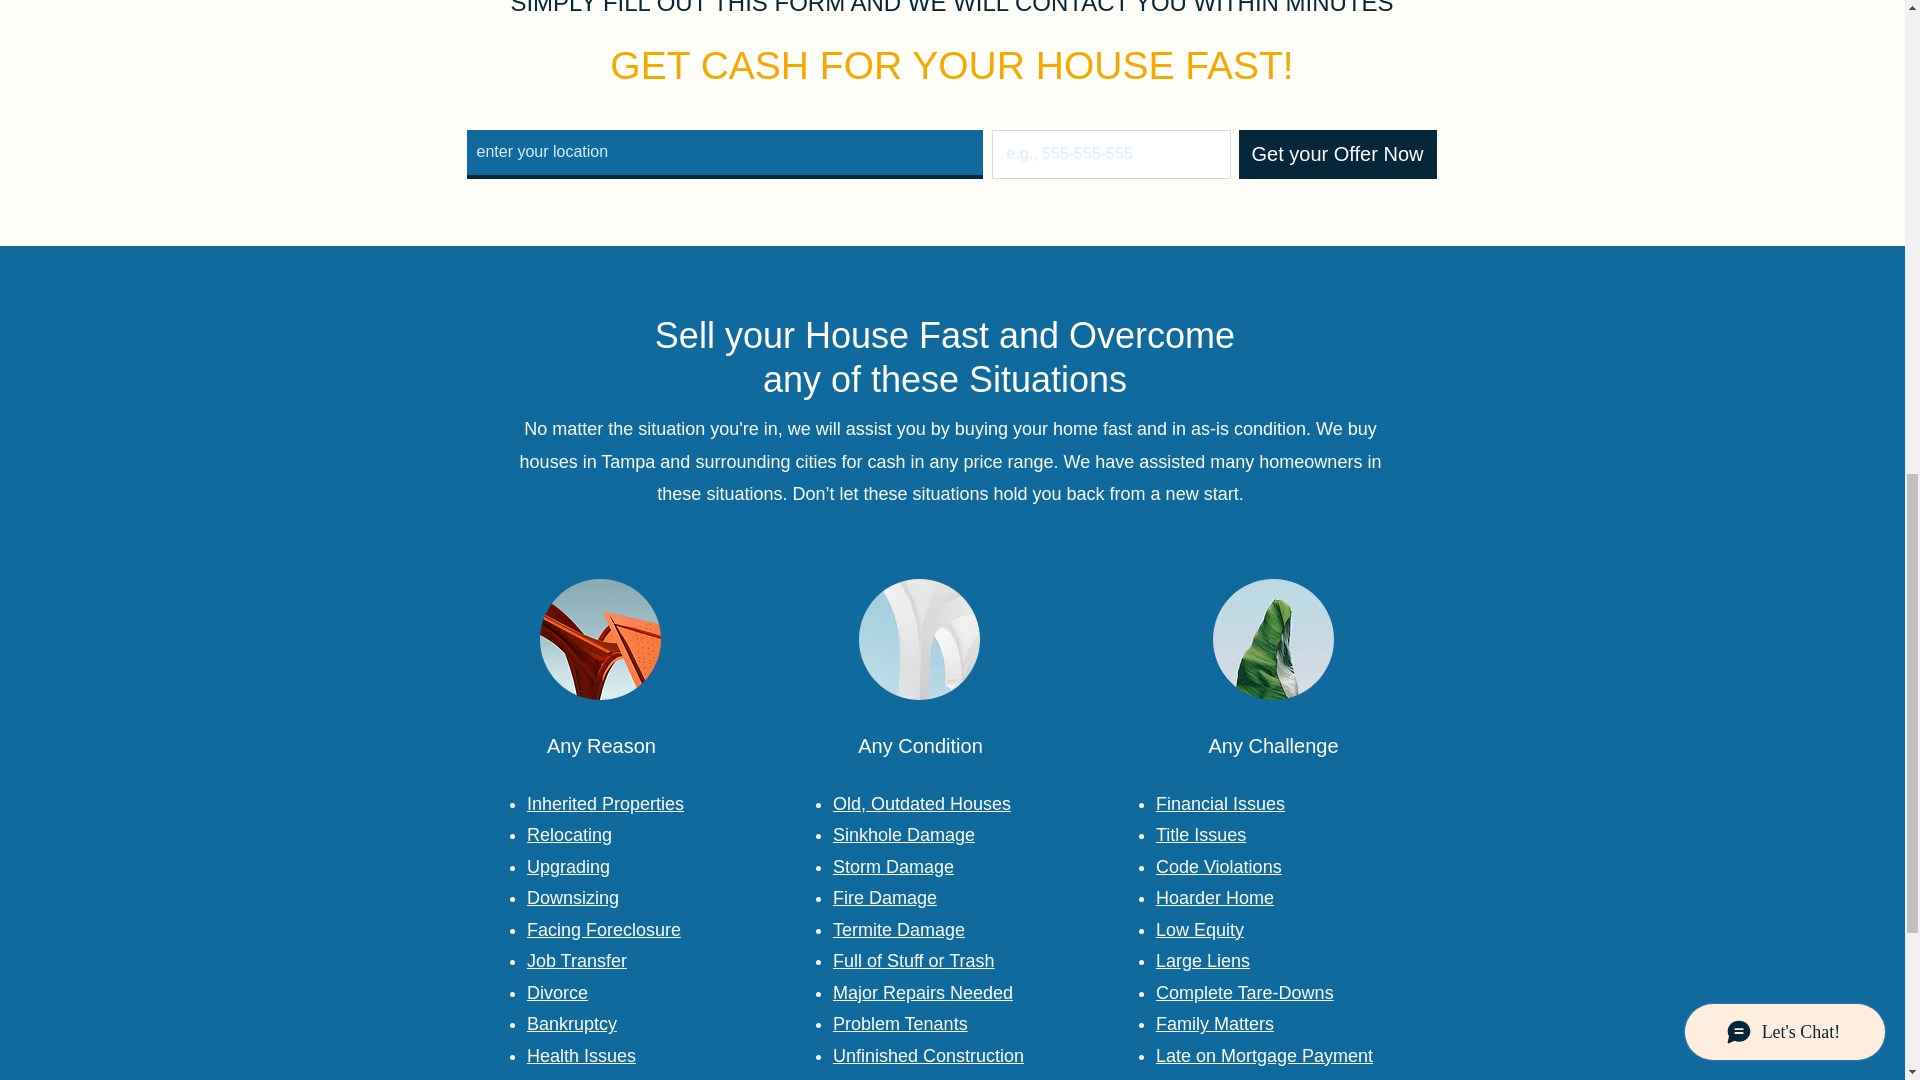  I want to click on Fire Damage, so click(884, 898).